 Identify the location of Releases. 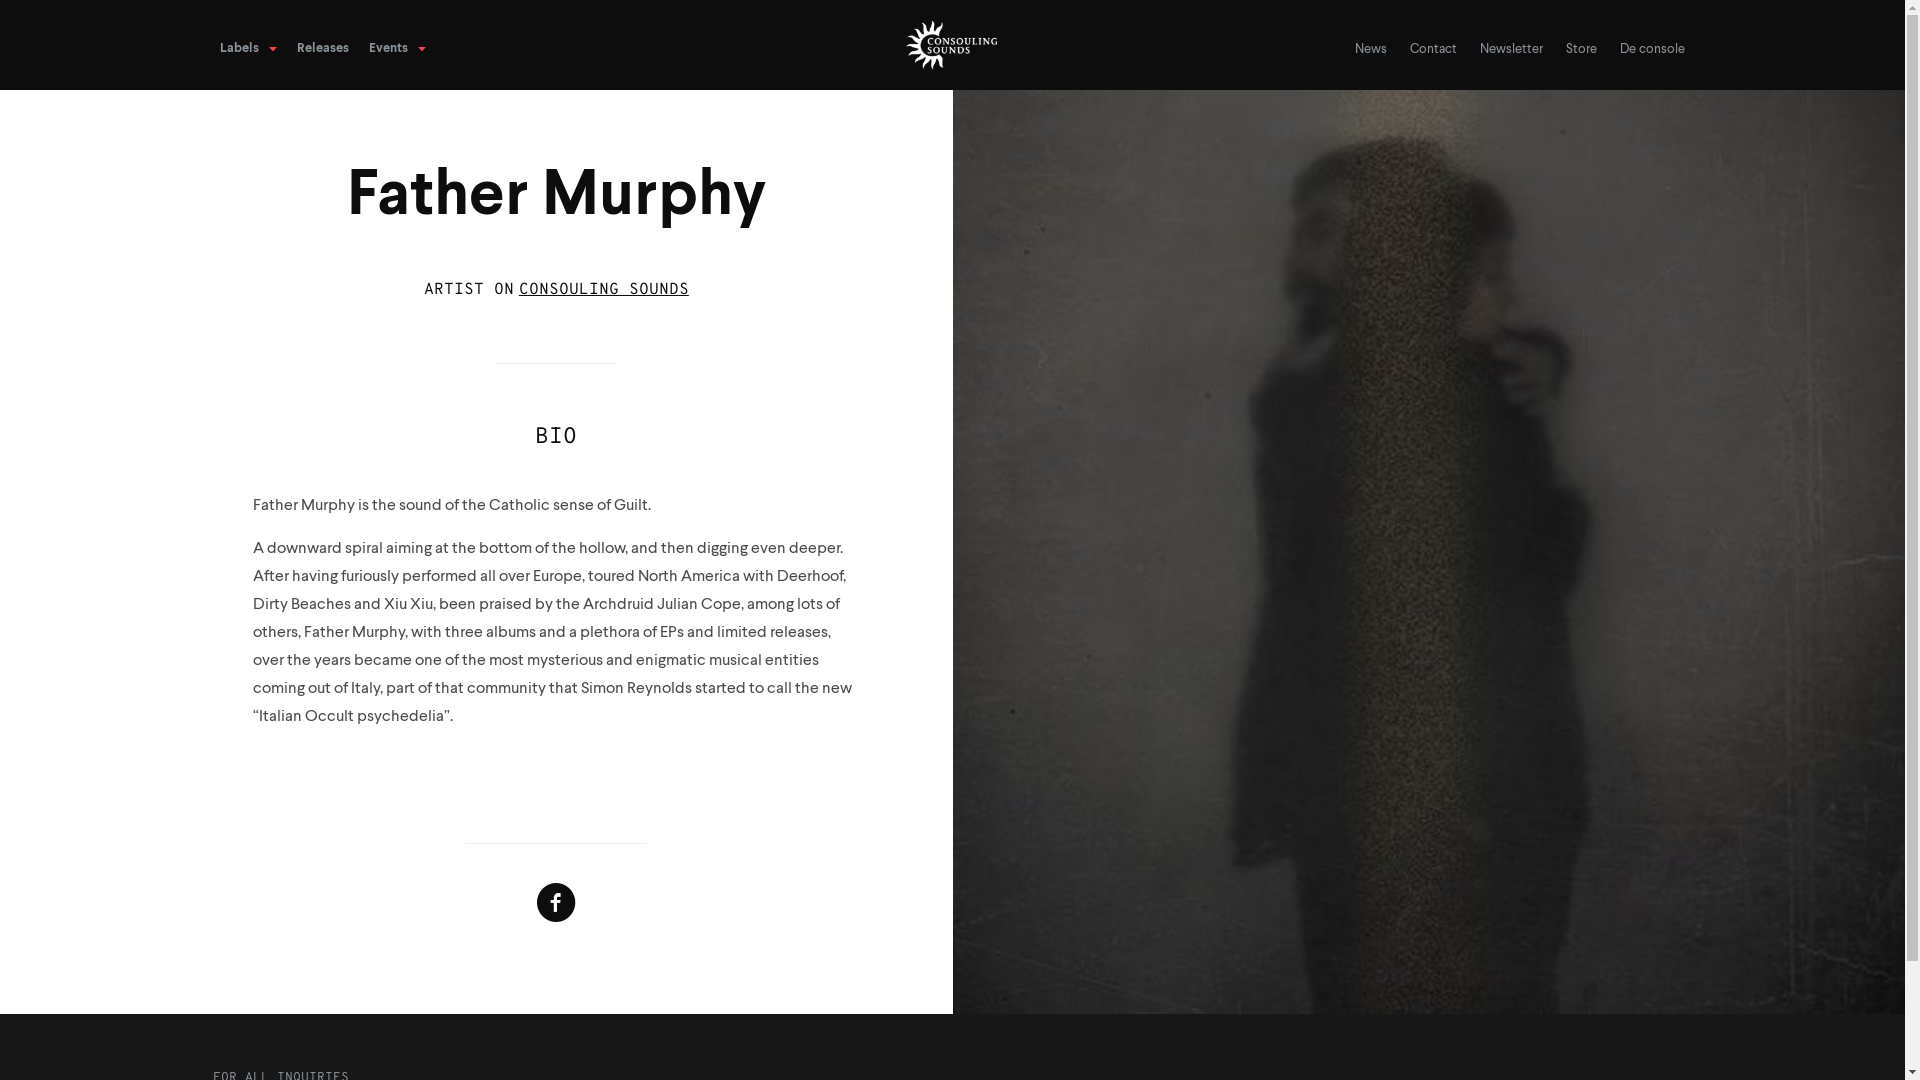
(323, 49).